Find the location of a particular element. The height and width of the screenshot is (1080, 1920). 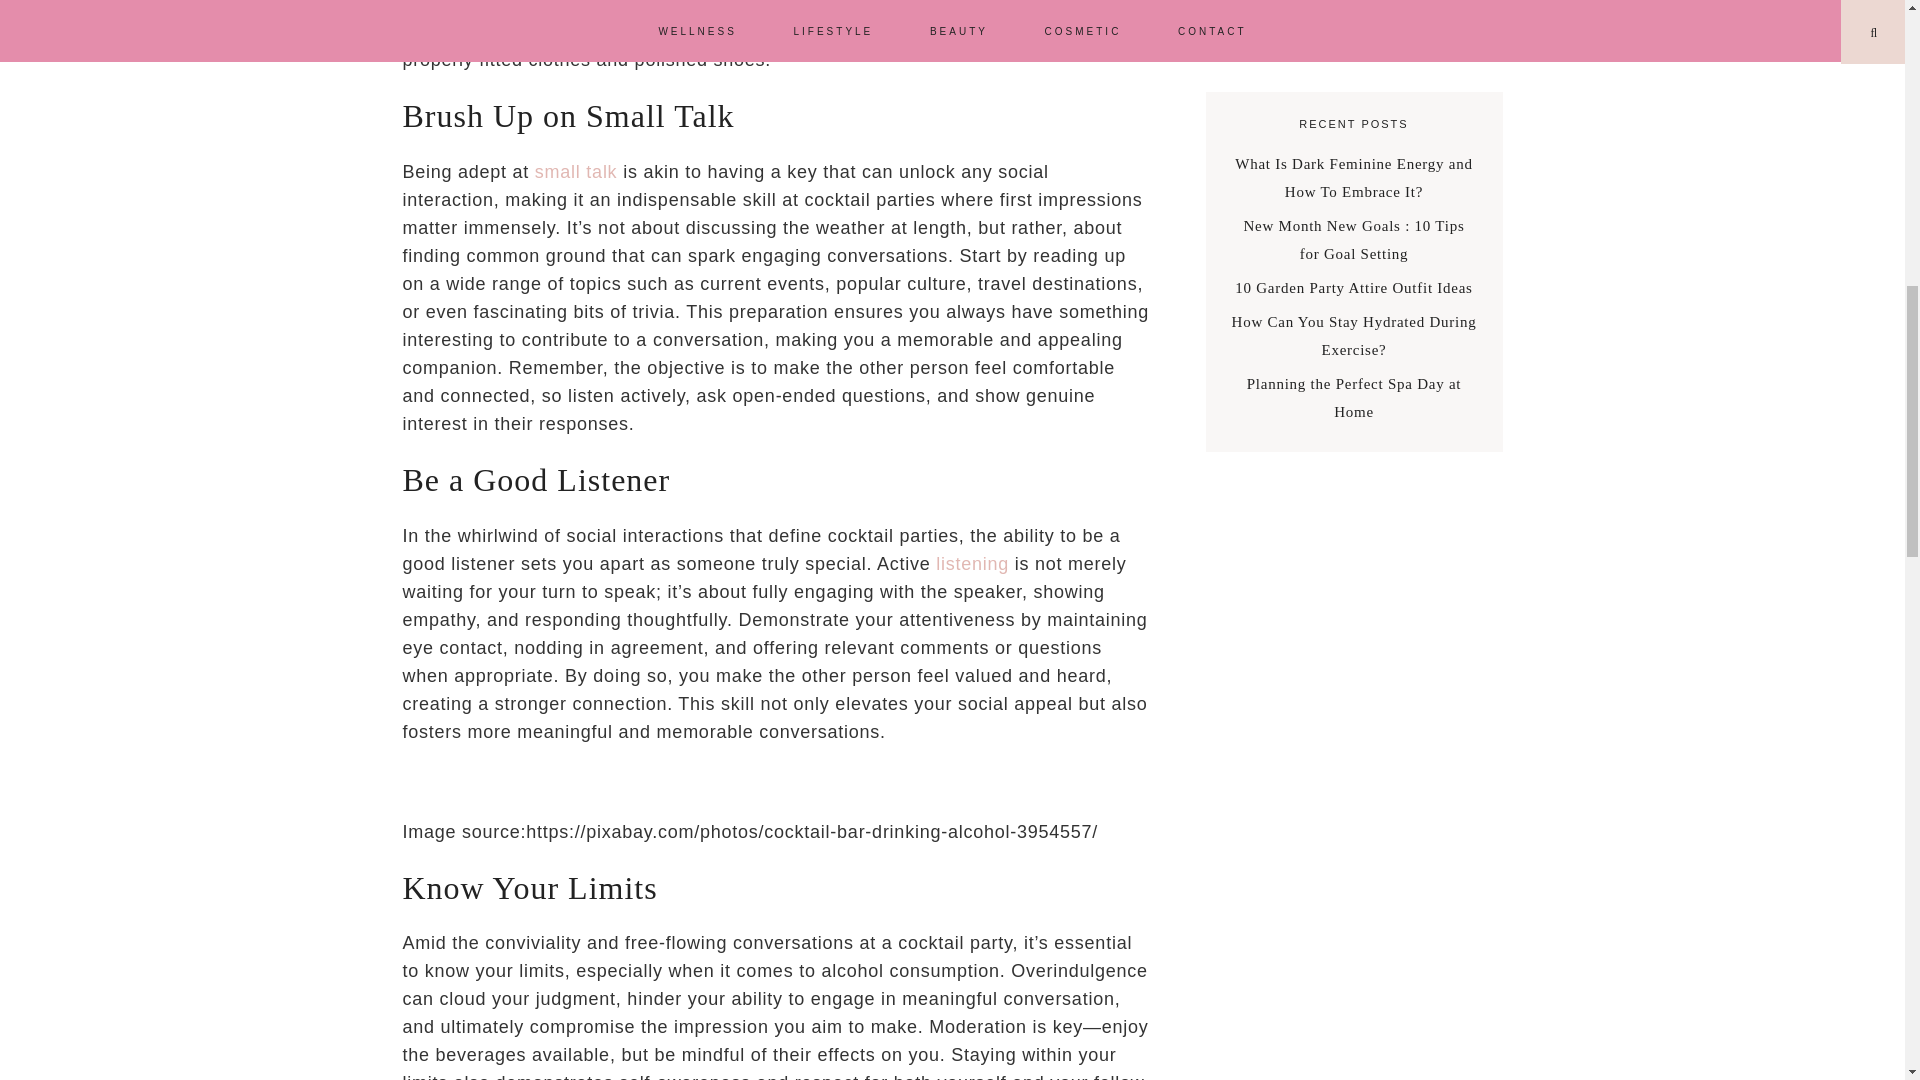

10 Garden Party Attire Outfit Ideas is located at coordinates (1353, 287).